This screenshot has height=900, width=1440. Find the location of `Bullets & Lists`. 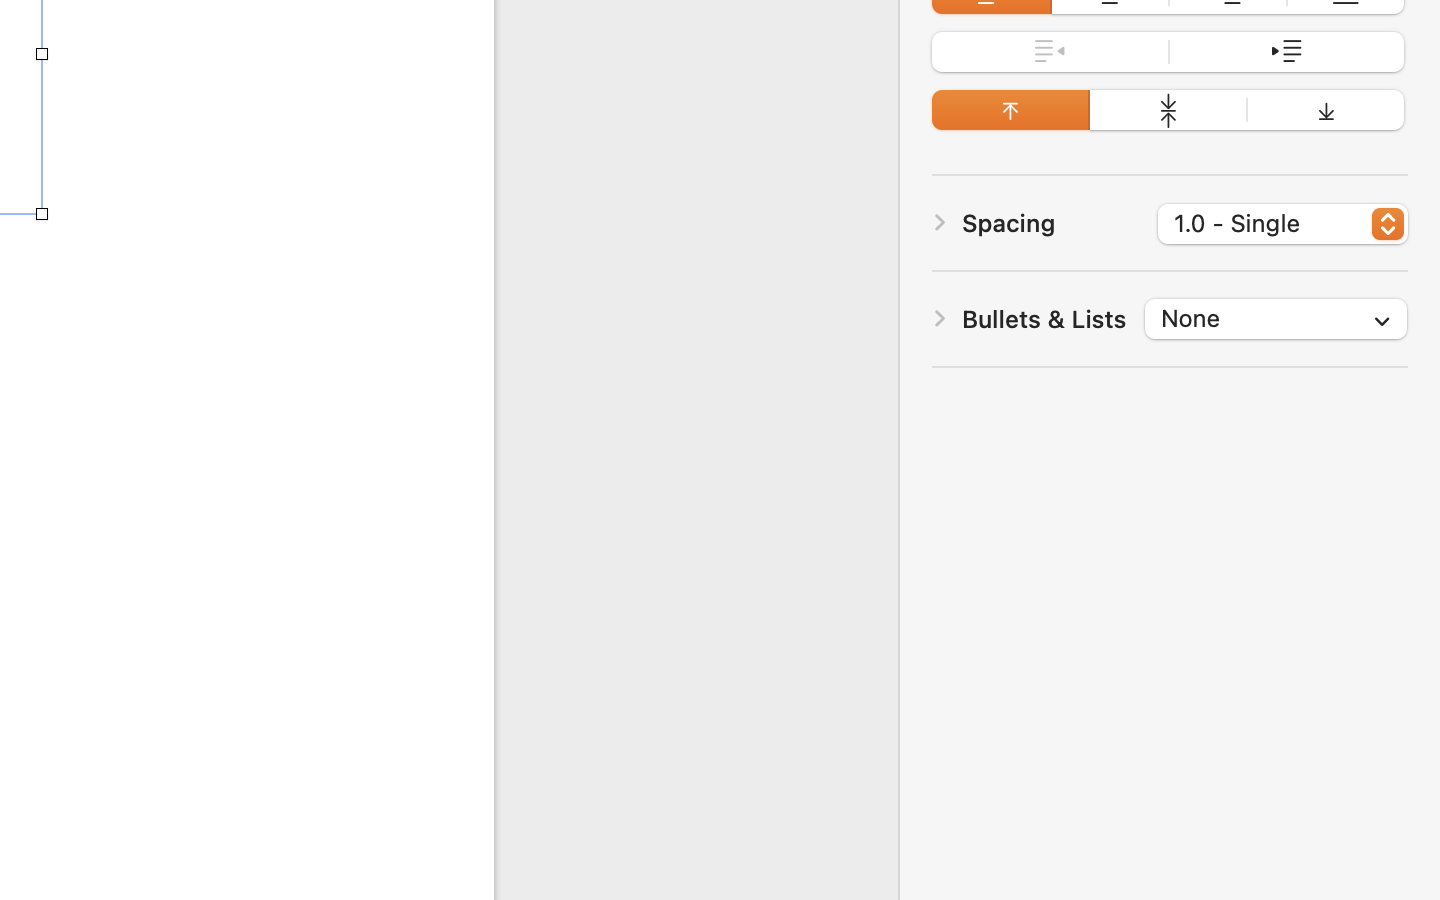

Bullets & Lists is located at coordinates (1044, 319).